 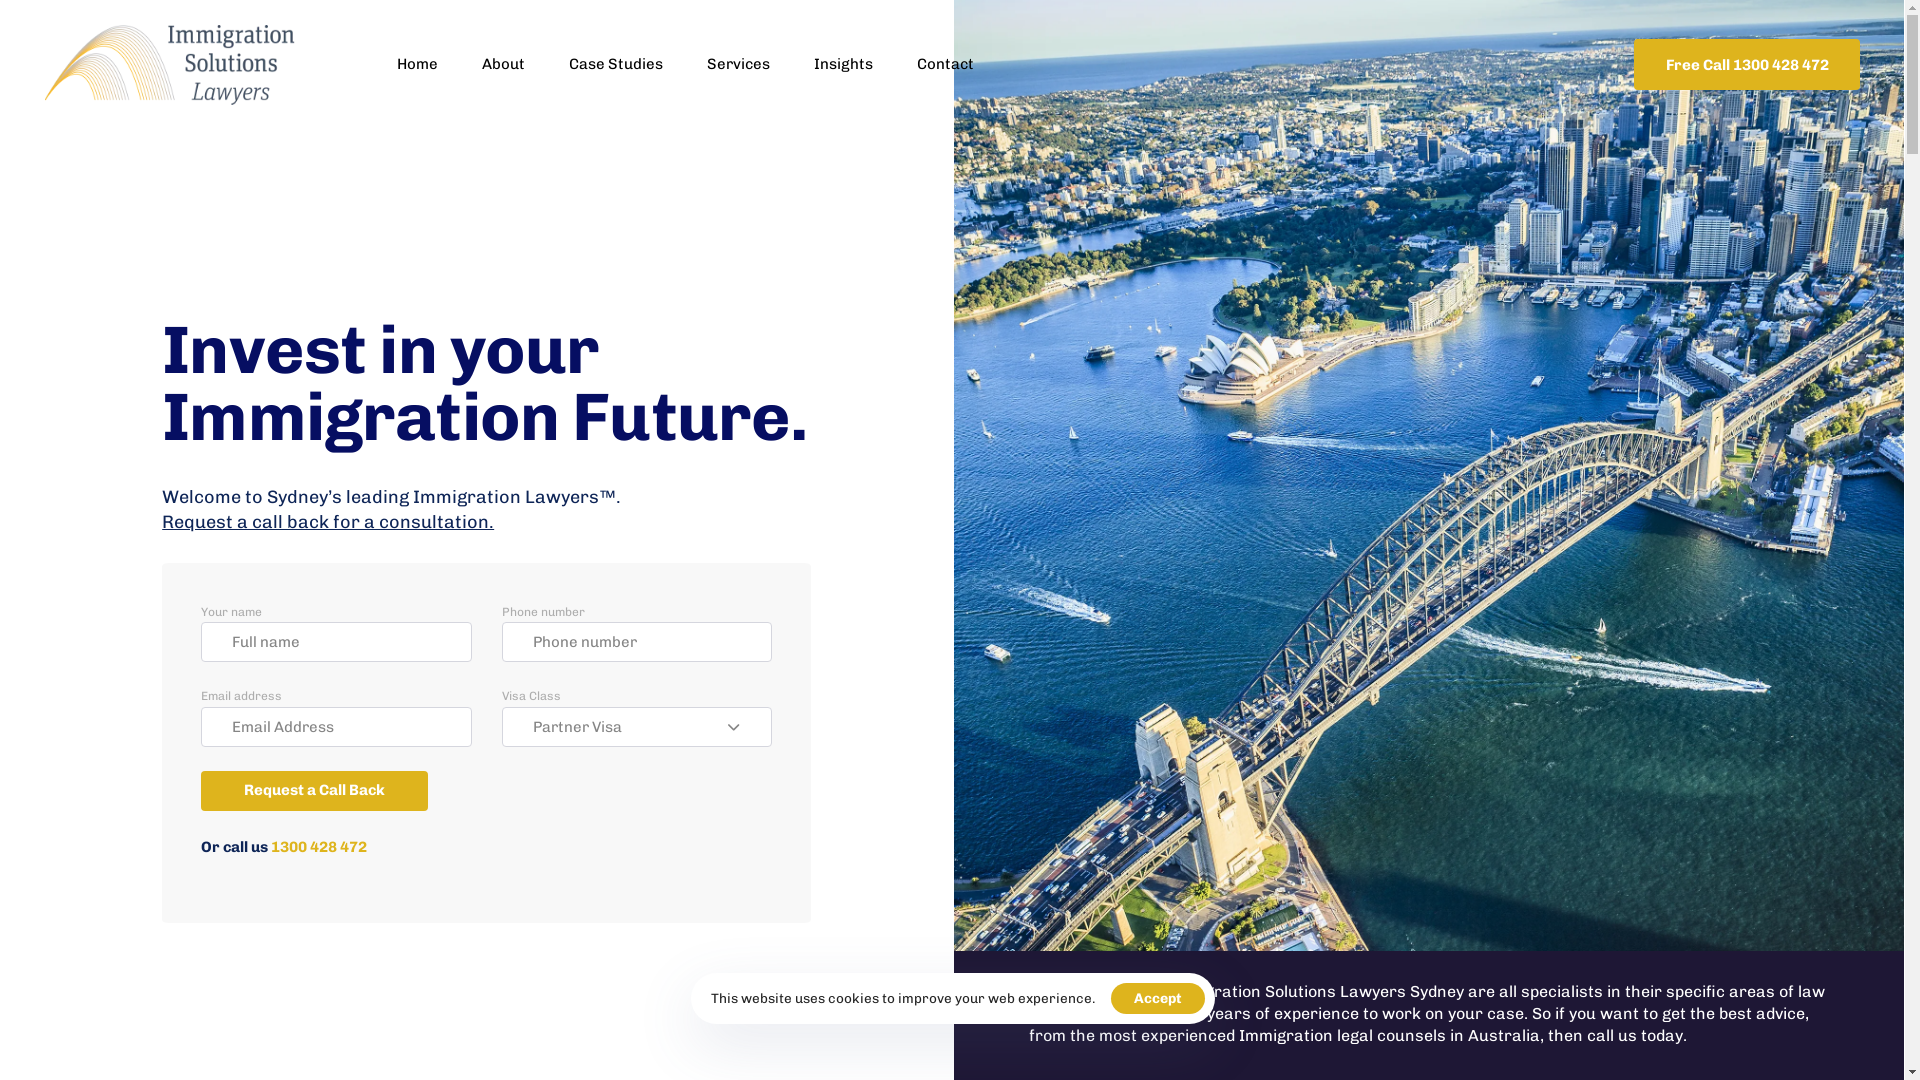 What do you see at coordinates (946, 65) in the screenshot?
I see `Contact` at bounding box center [946, 65].